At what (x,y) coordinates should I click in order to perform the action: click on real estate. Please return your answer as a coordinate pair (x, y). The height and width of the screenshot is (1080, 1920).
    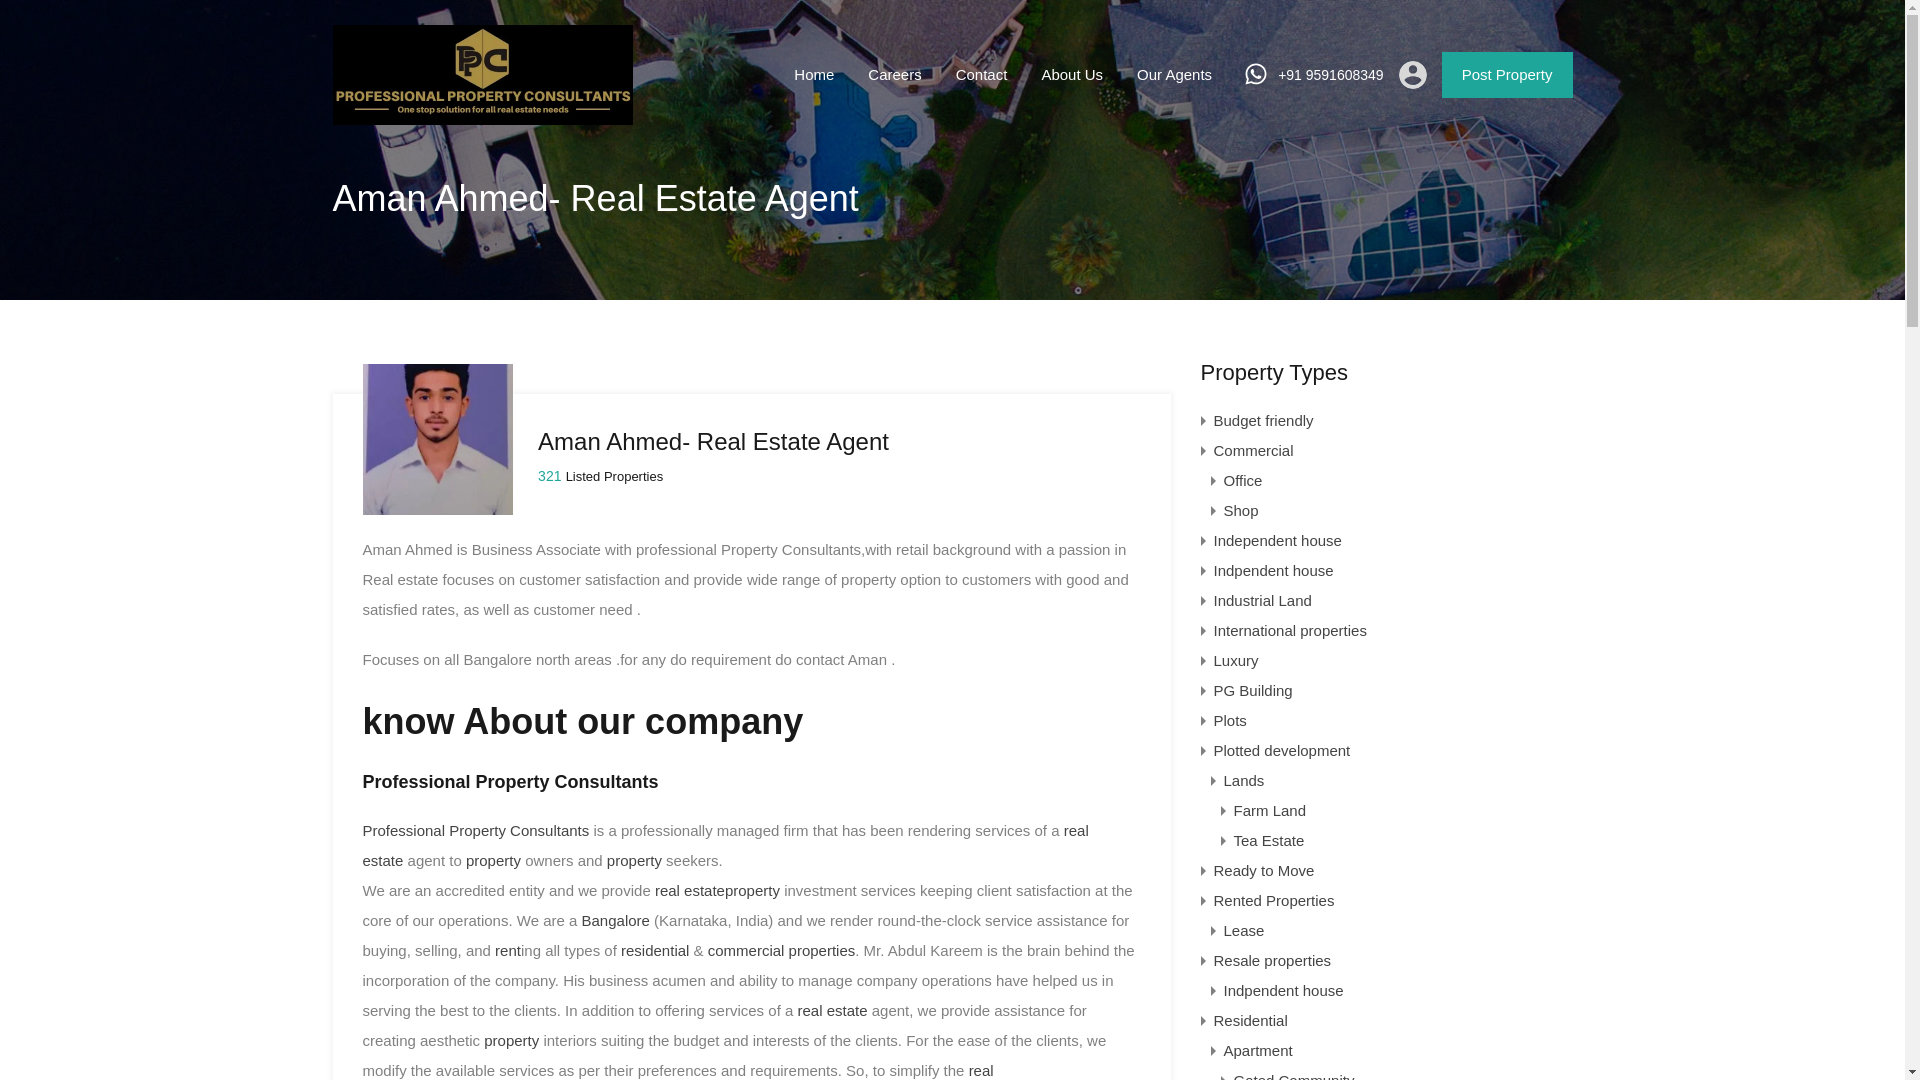
    Looking at the image, I should click on (725, 845).